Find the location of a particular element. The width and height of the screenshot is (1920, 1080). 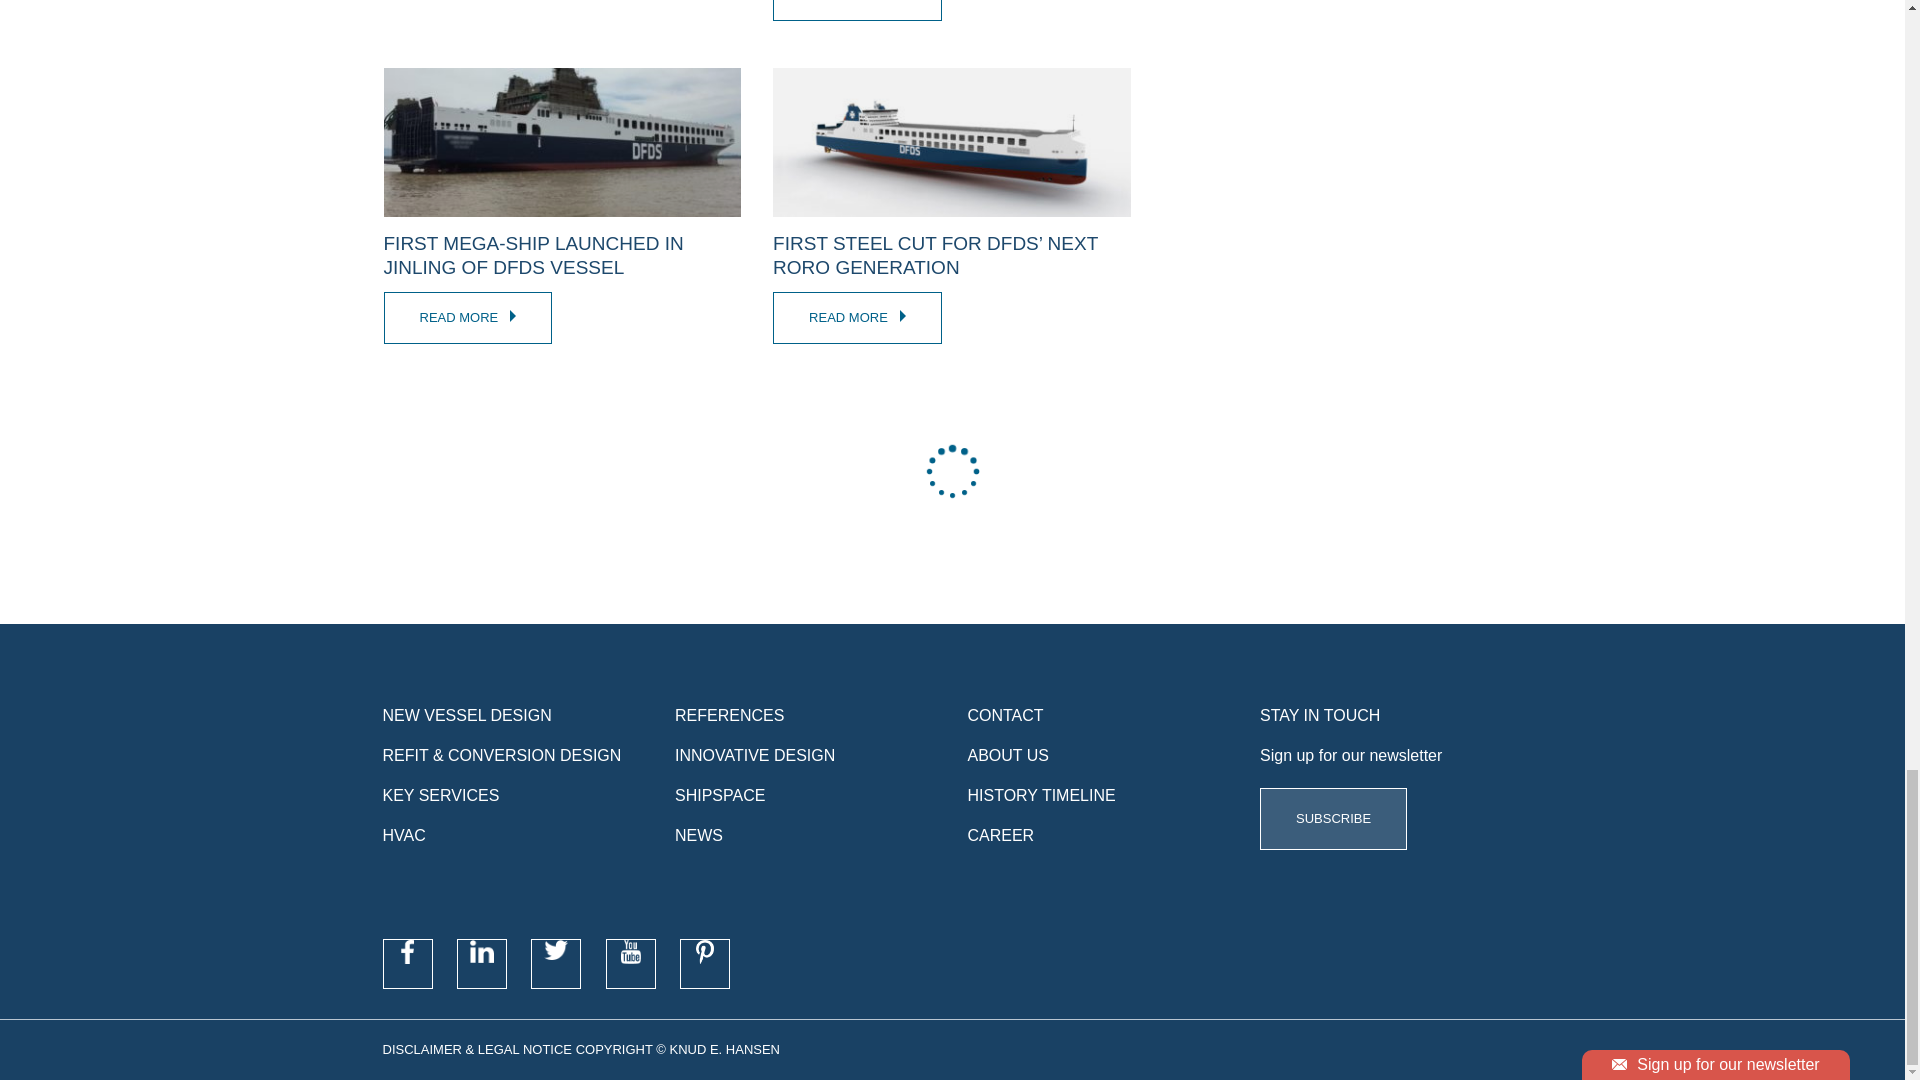

READ MORE is located at coordinates (468, 318).